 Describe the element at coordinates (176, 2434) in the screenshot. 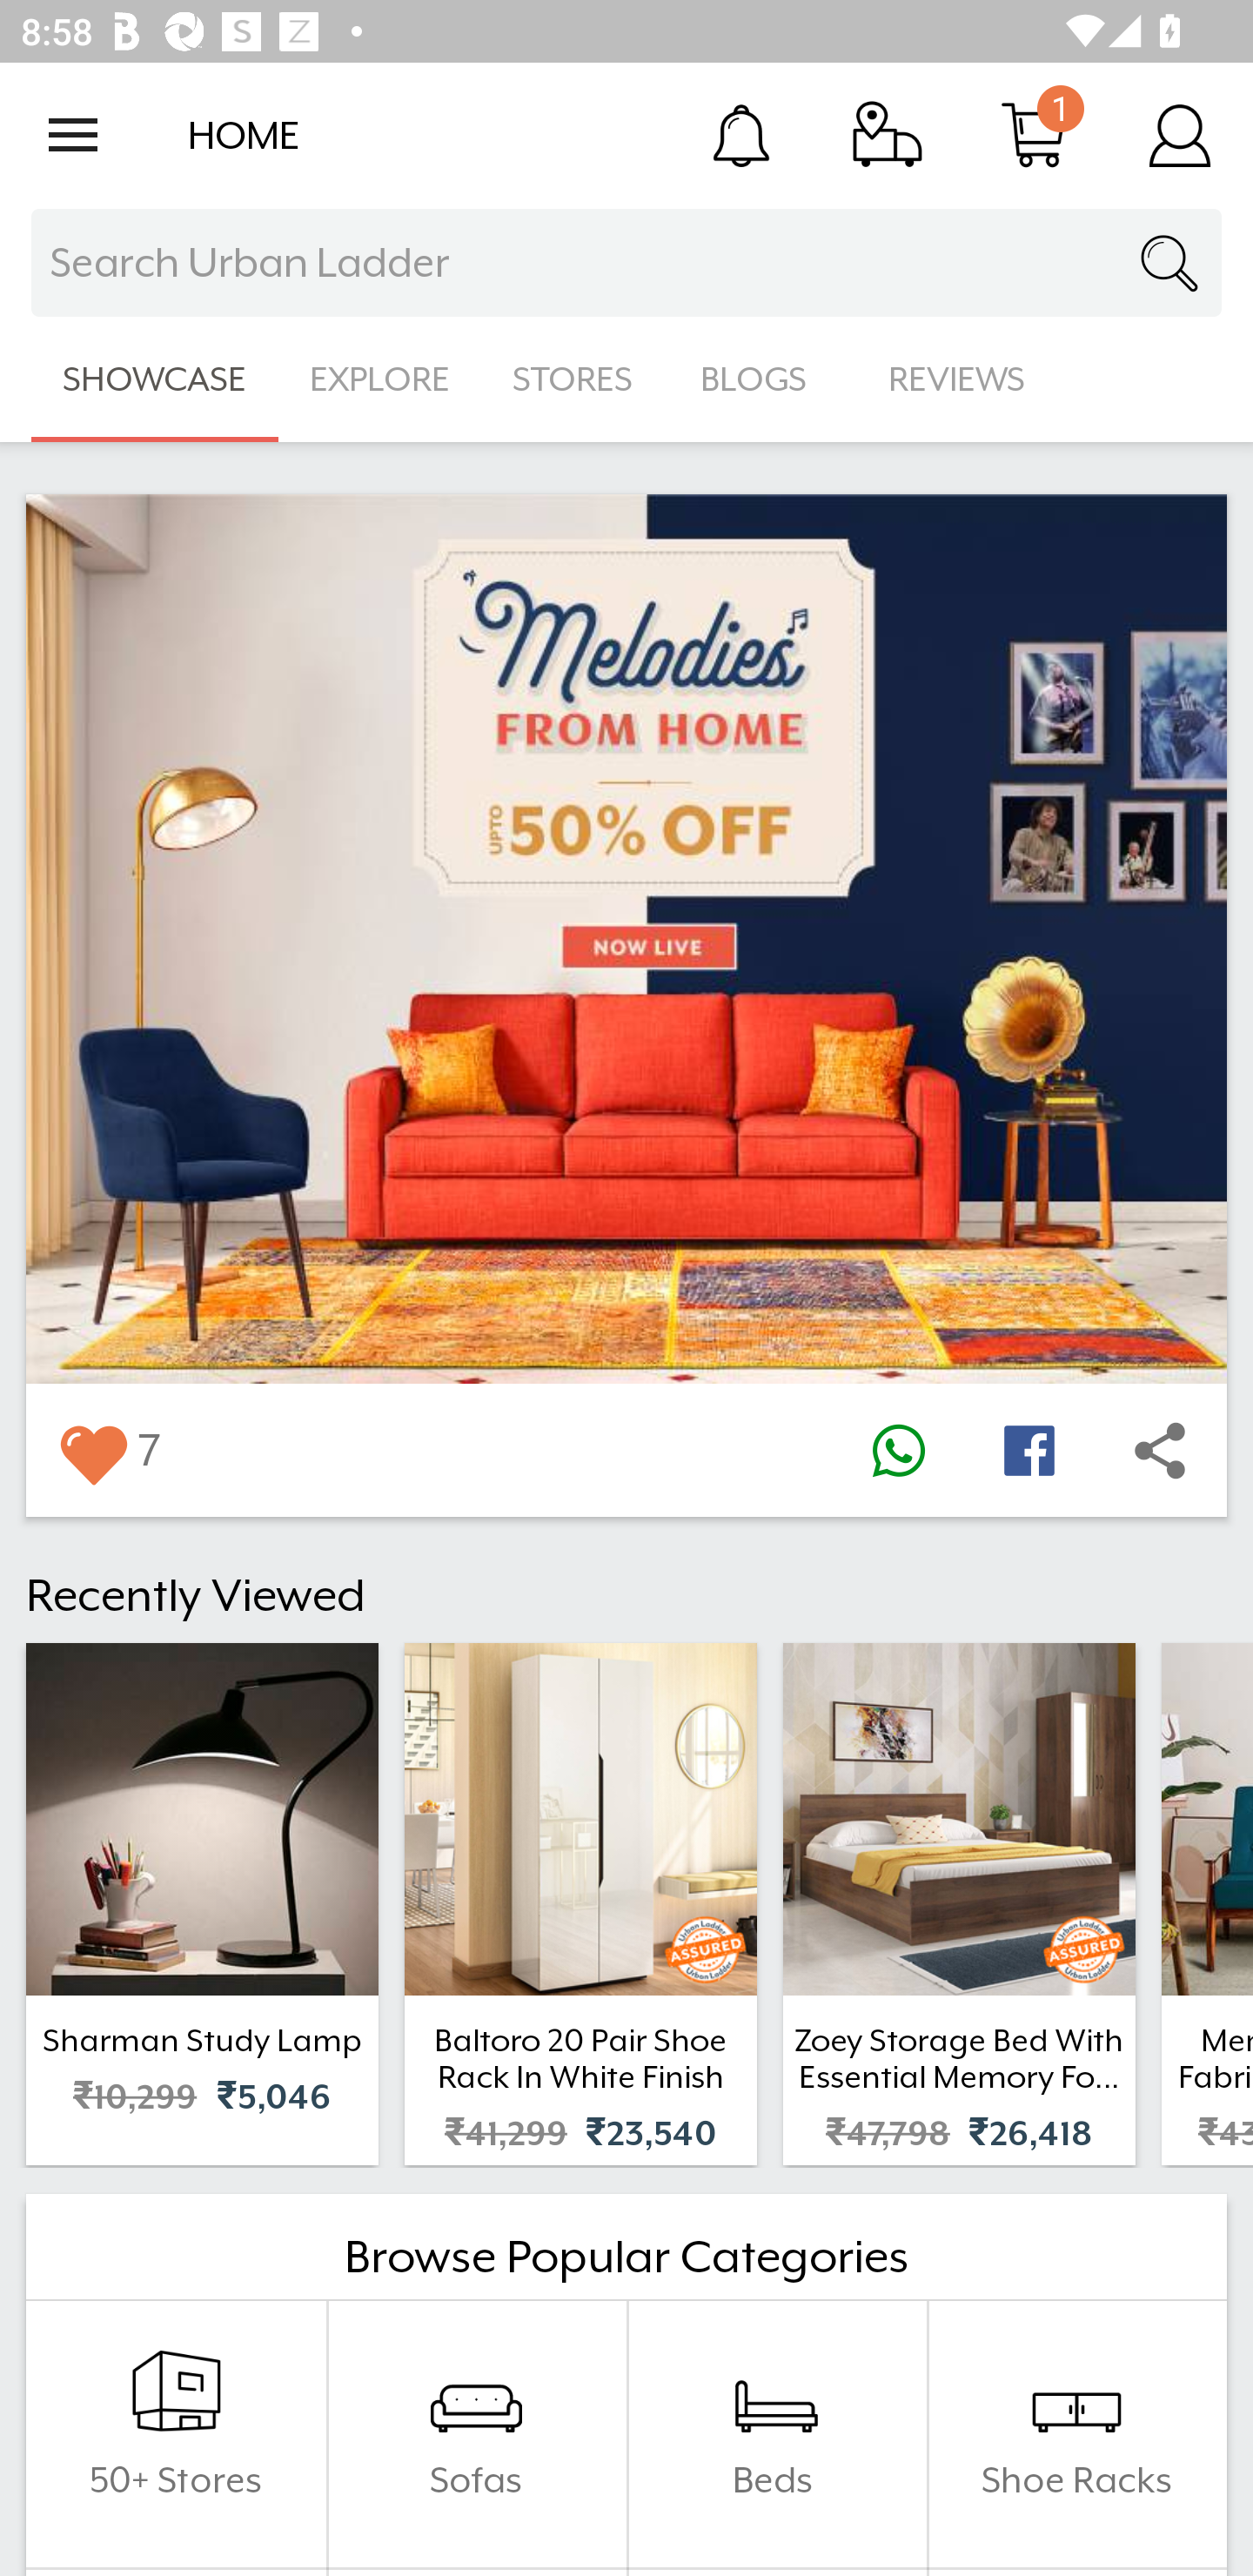

I see `50+ Stores` at that location.